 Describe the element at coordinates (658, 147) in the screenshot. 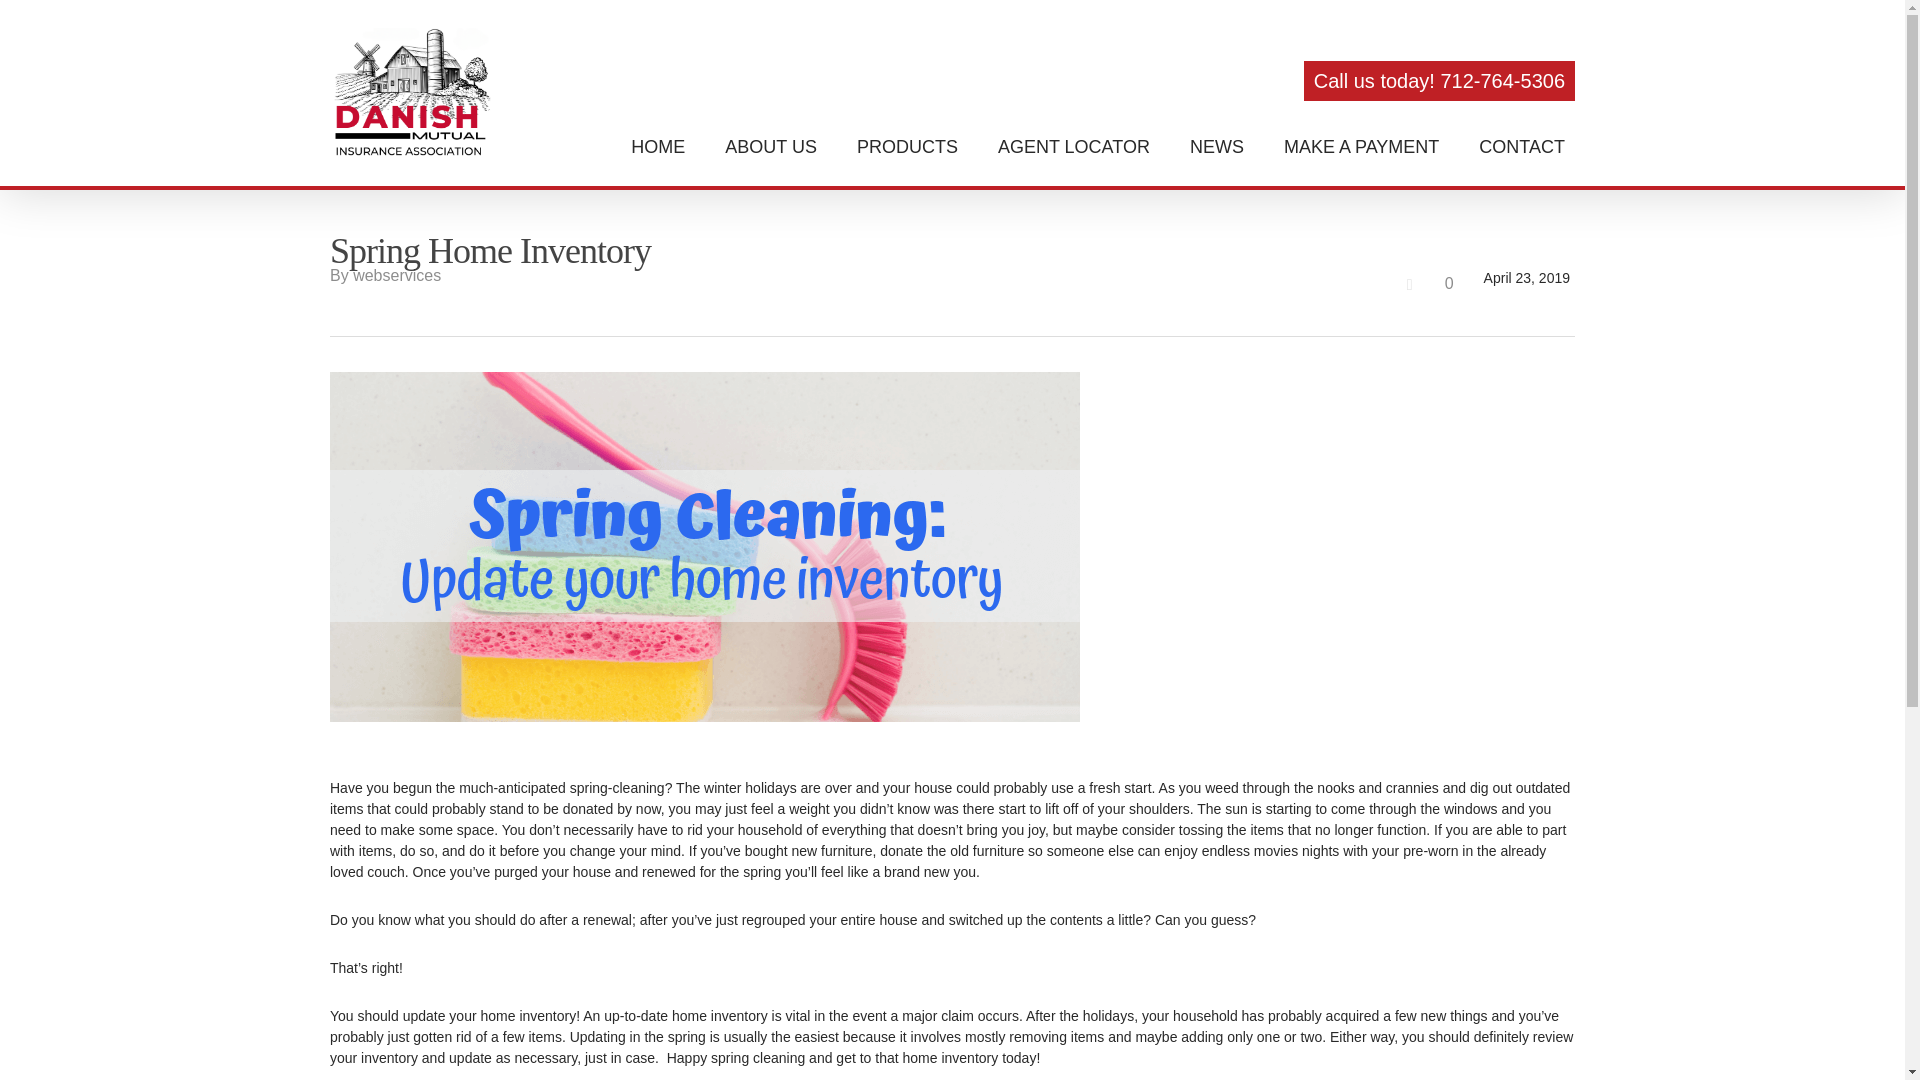

I see `HOME` at that location.